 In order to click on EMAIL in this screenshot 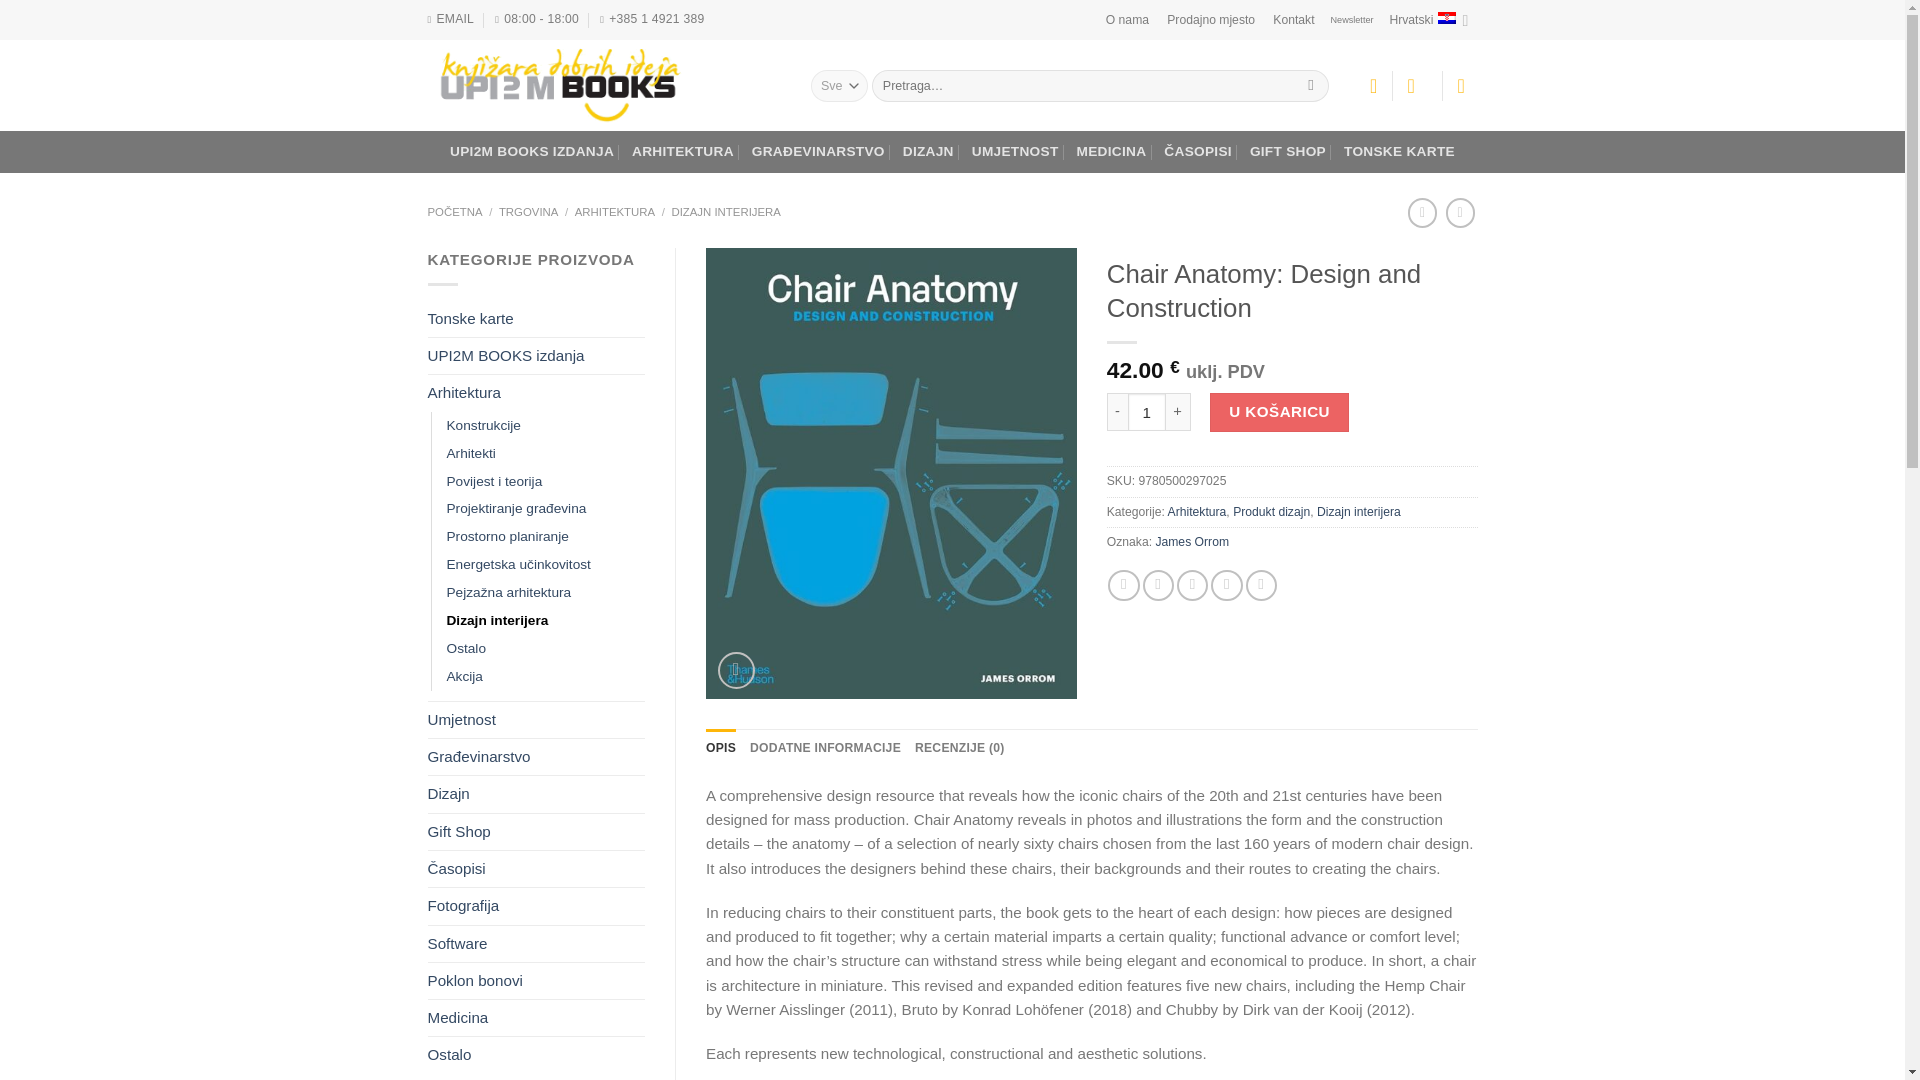, I will do `click(451, 19)`.